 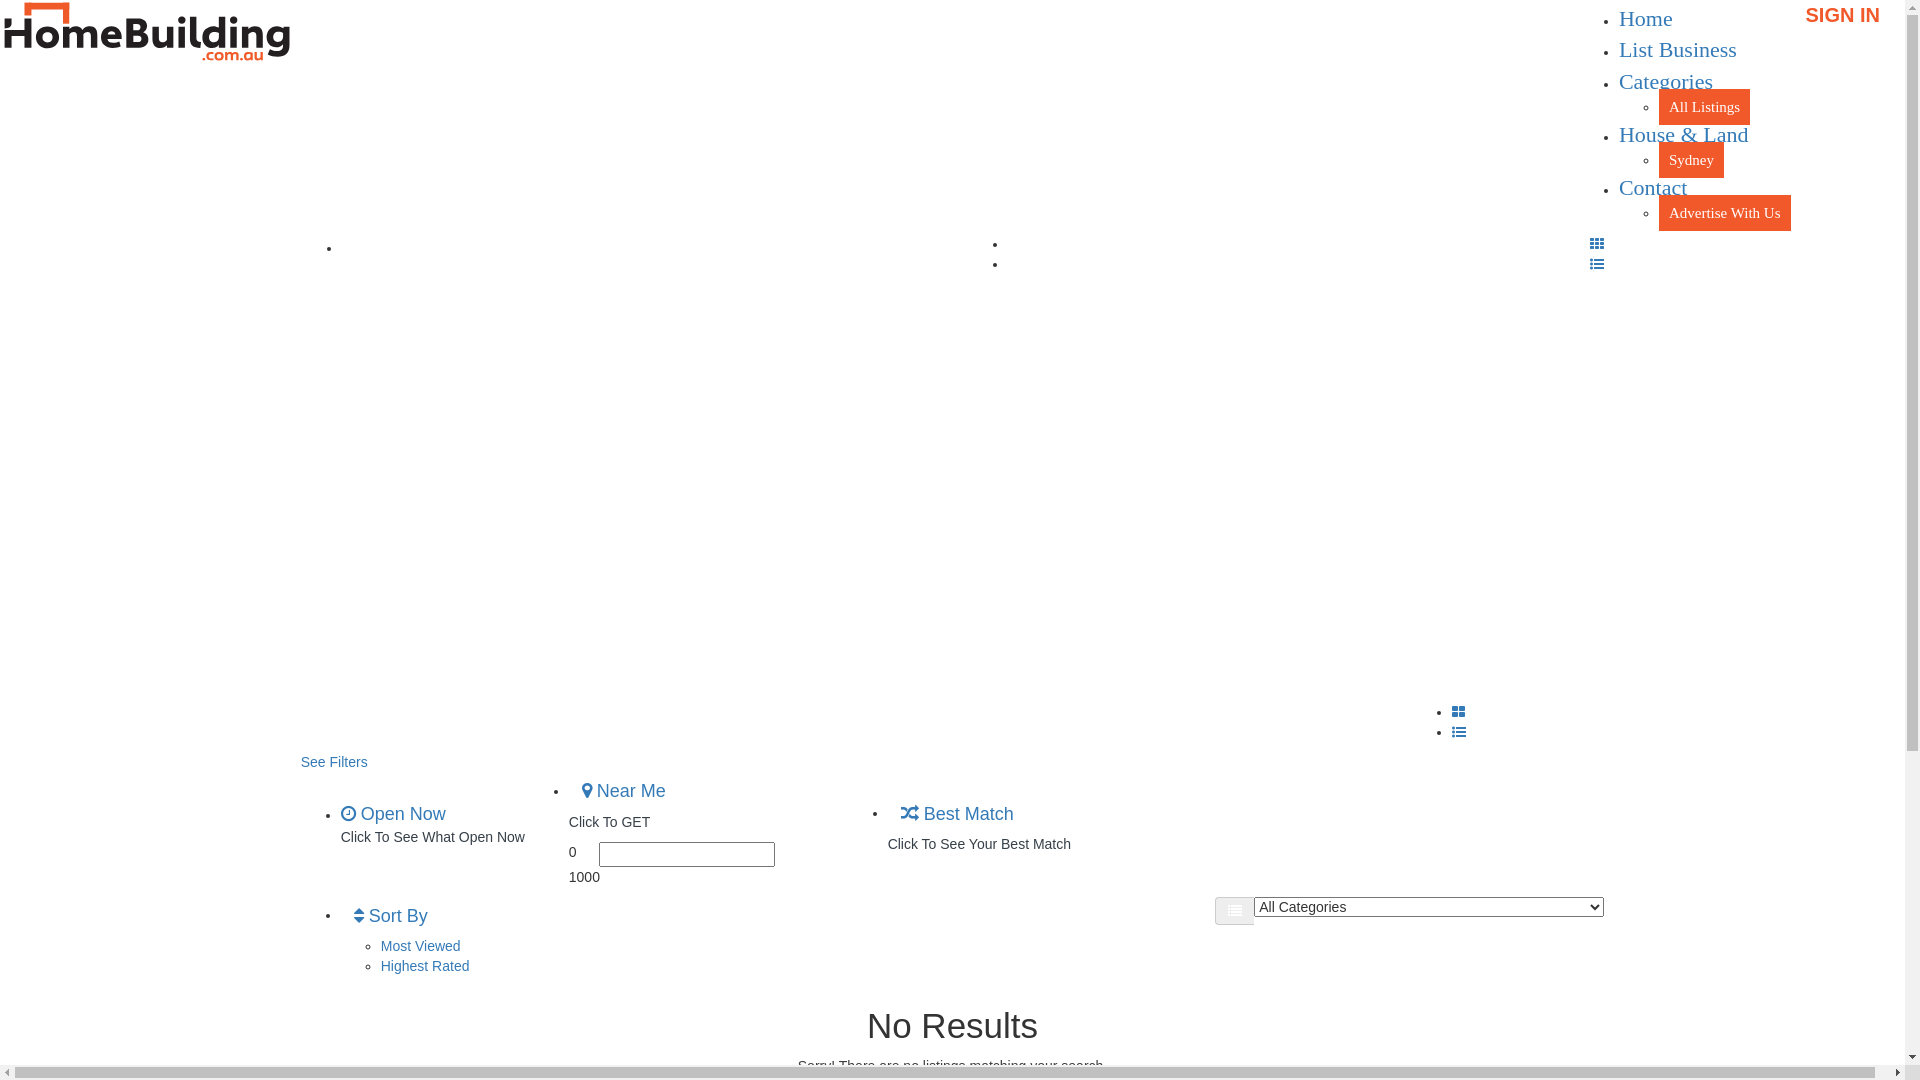 I want to click on SIGN IN, so click(x=1843, y=15).